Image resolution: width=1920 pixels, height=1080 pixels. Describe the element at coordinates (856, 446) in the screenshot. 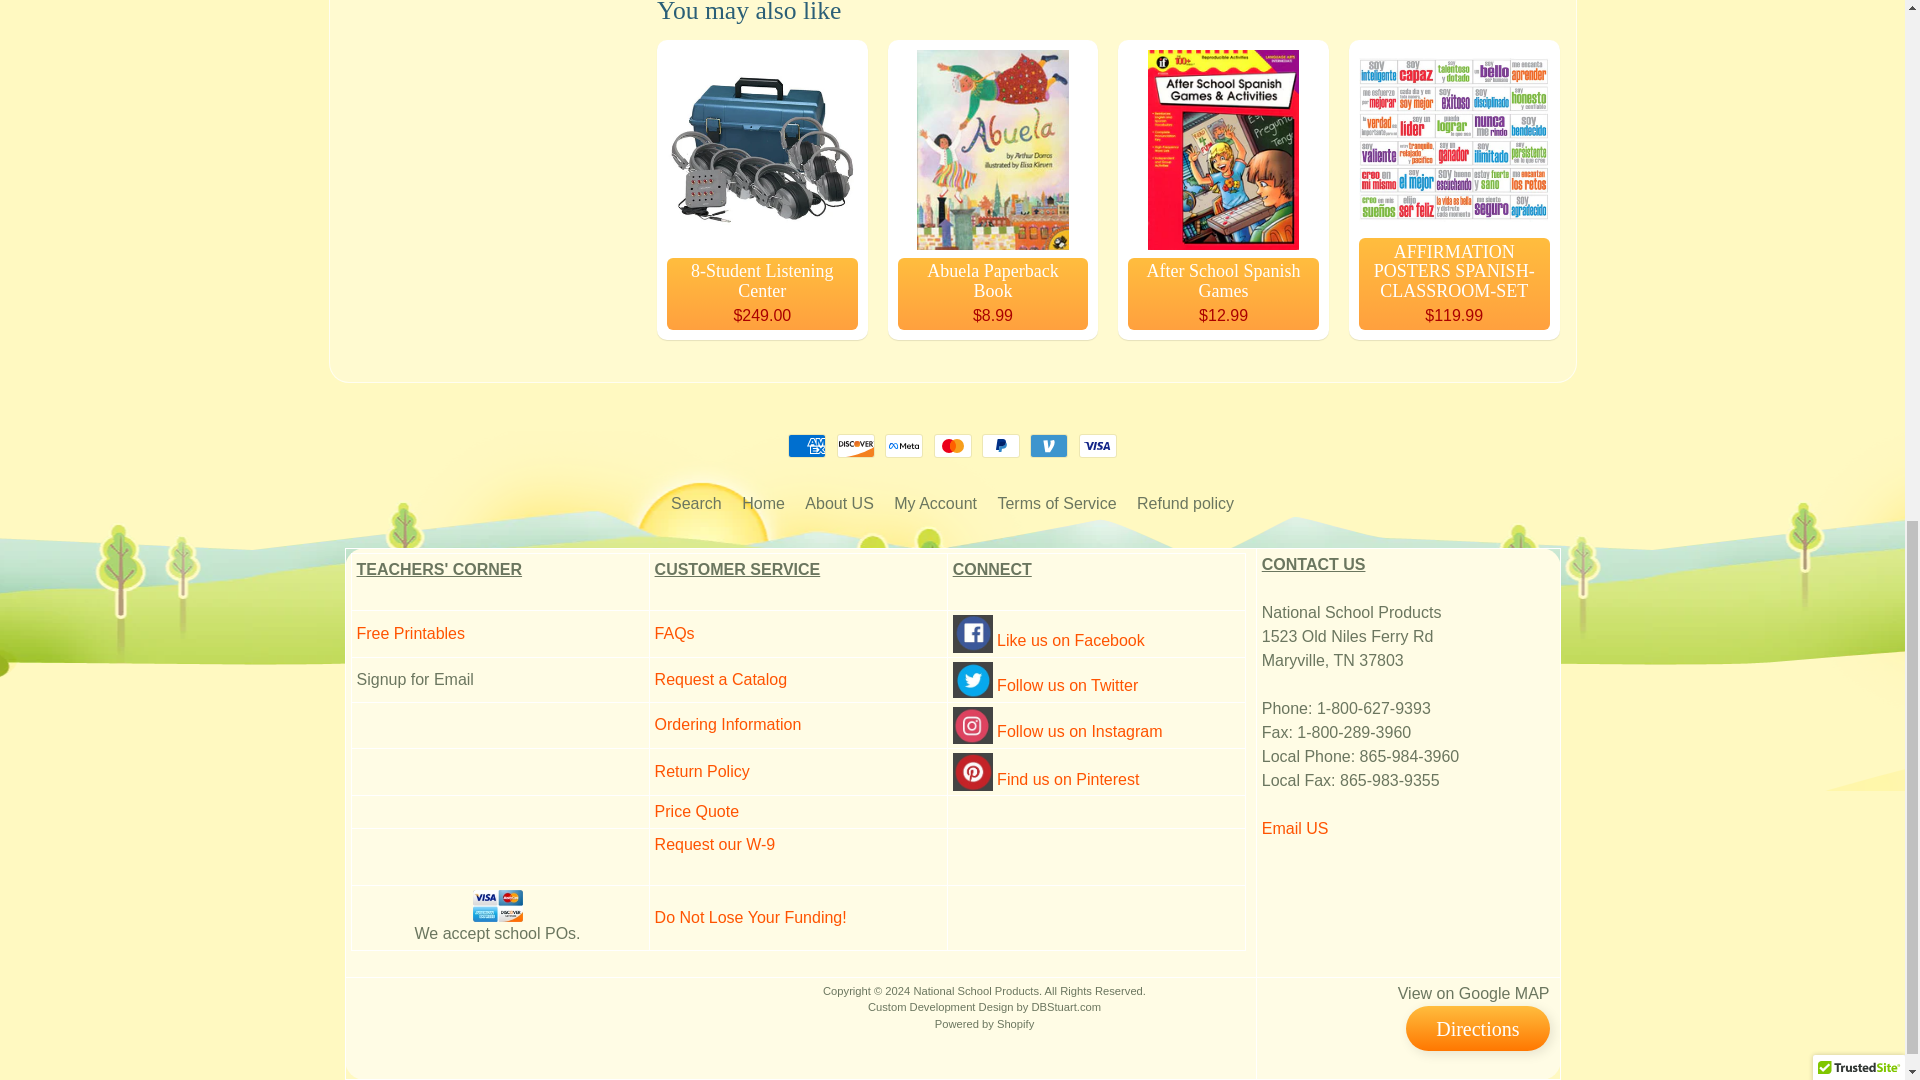

I see `Discover` at that location.